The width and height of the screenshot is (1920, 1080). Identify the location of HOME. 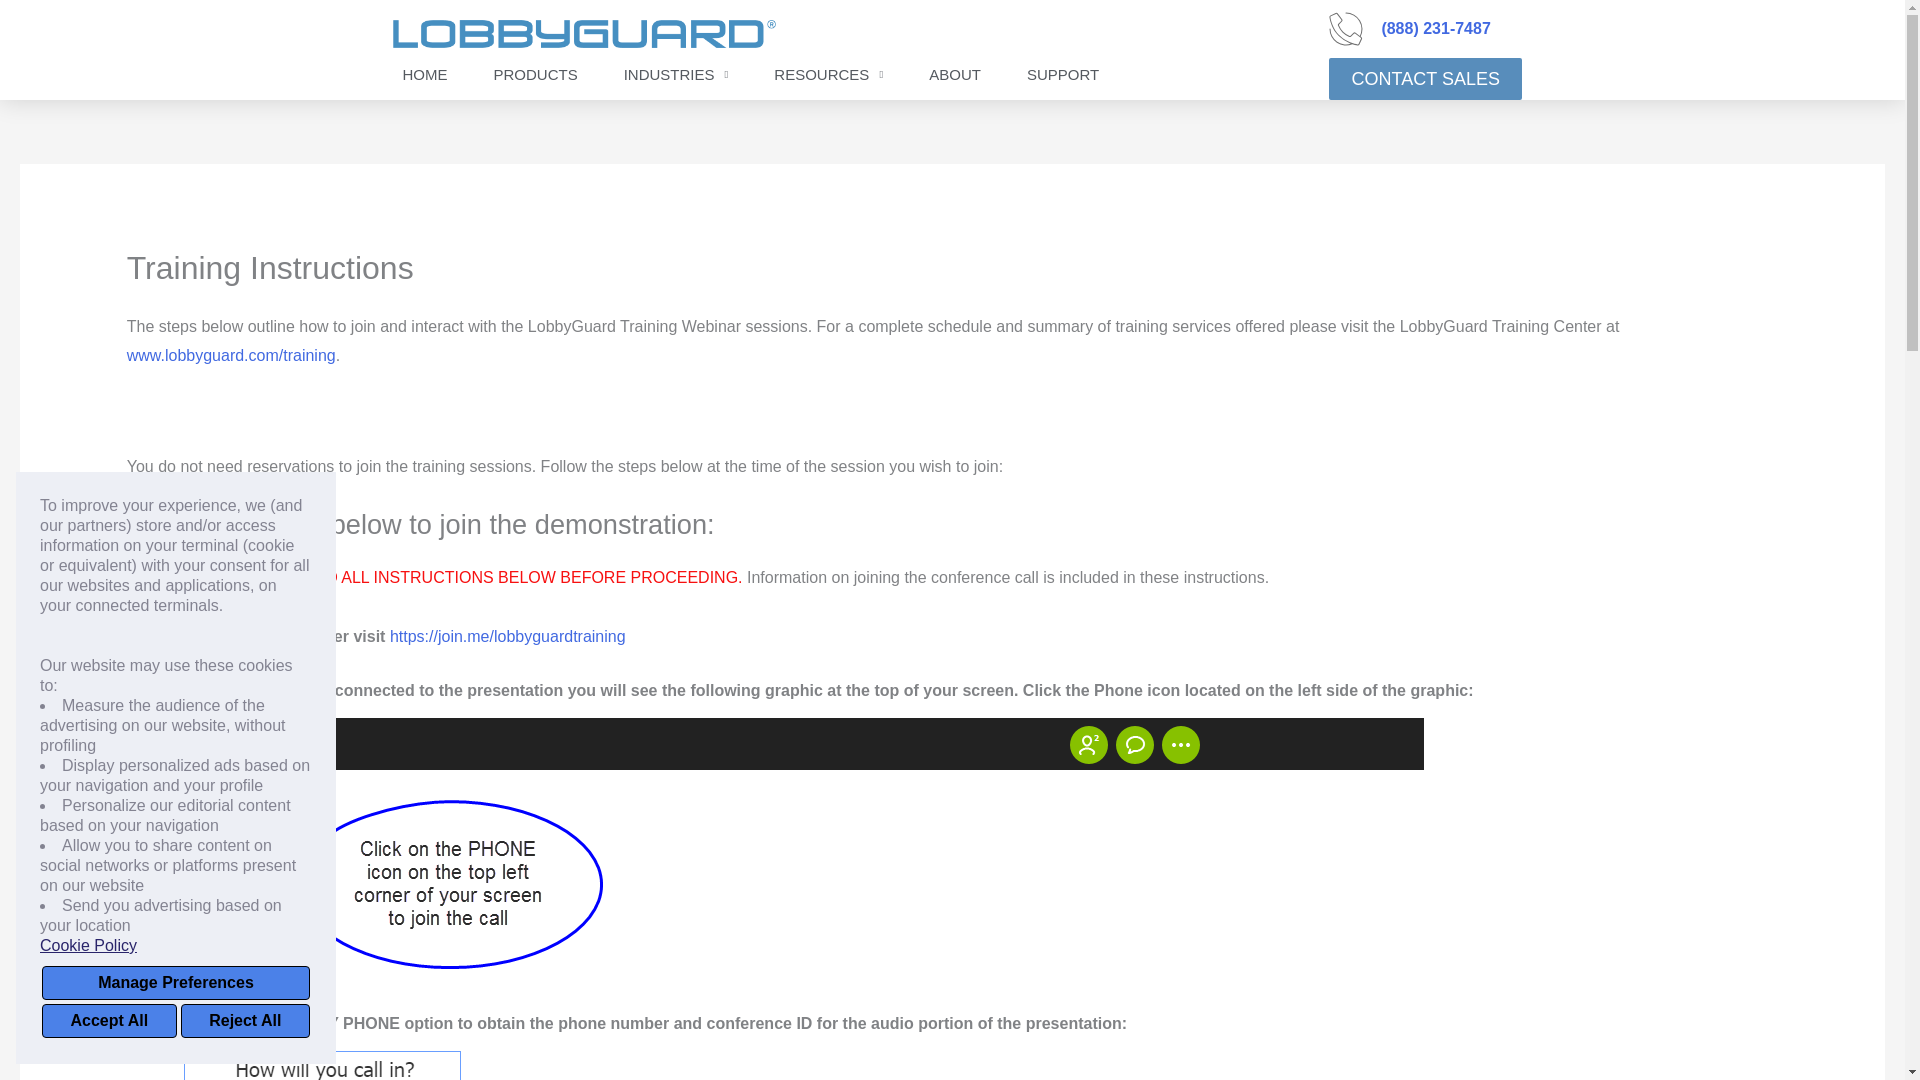
(424, 74).